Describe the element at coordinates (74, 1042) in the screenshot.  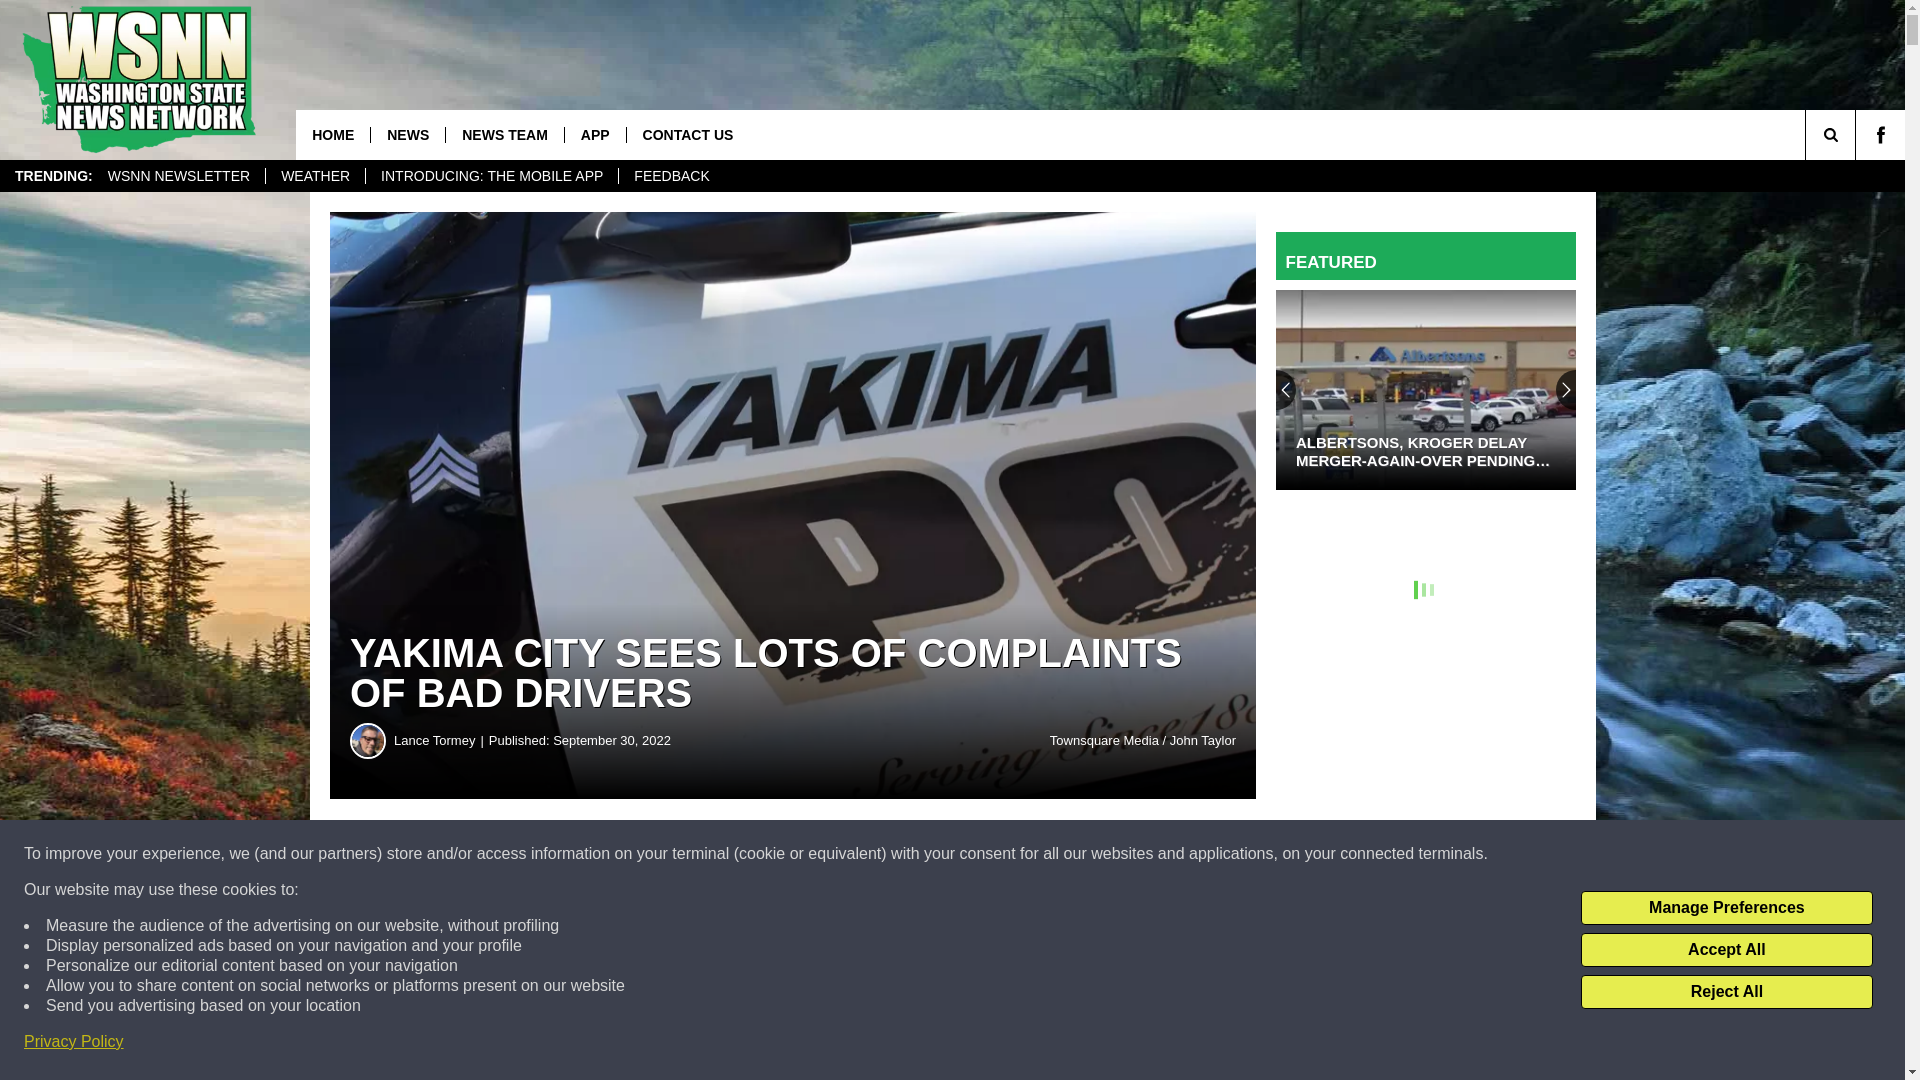
I see `Privacy Policy` at that location.